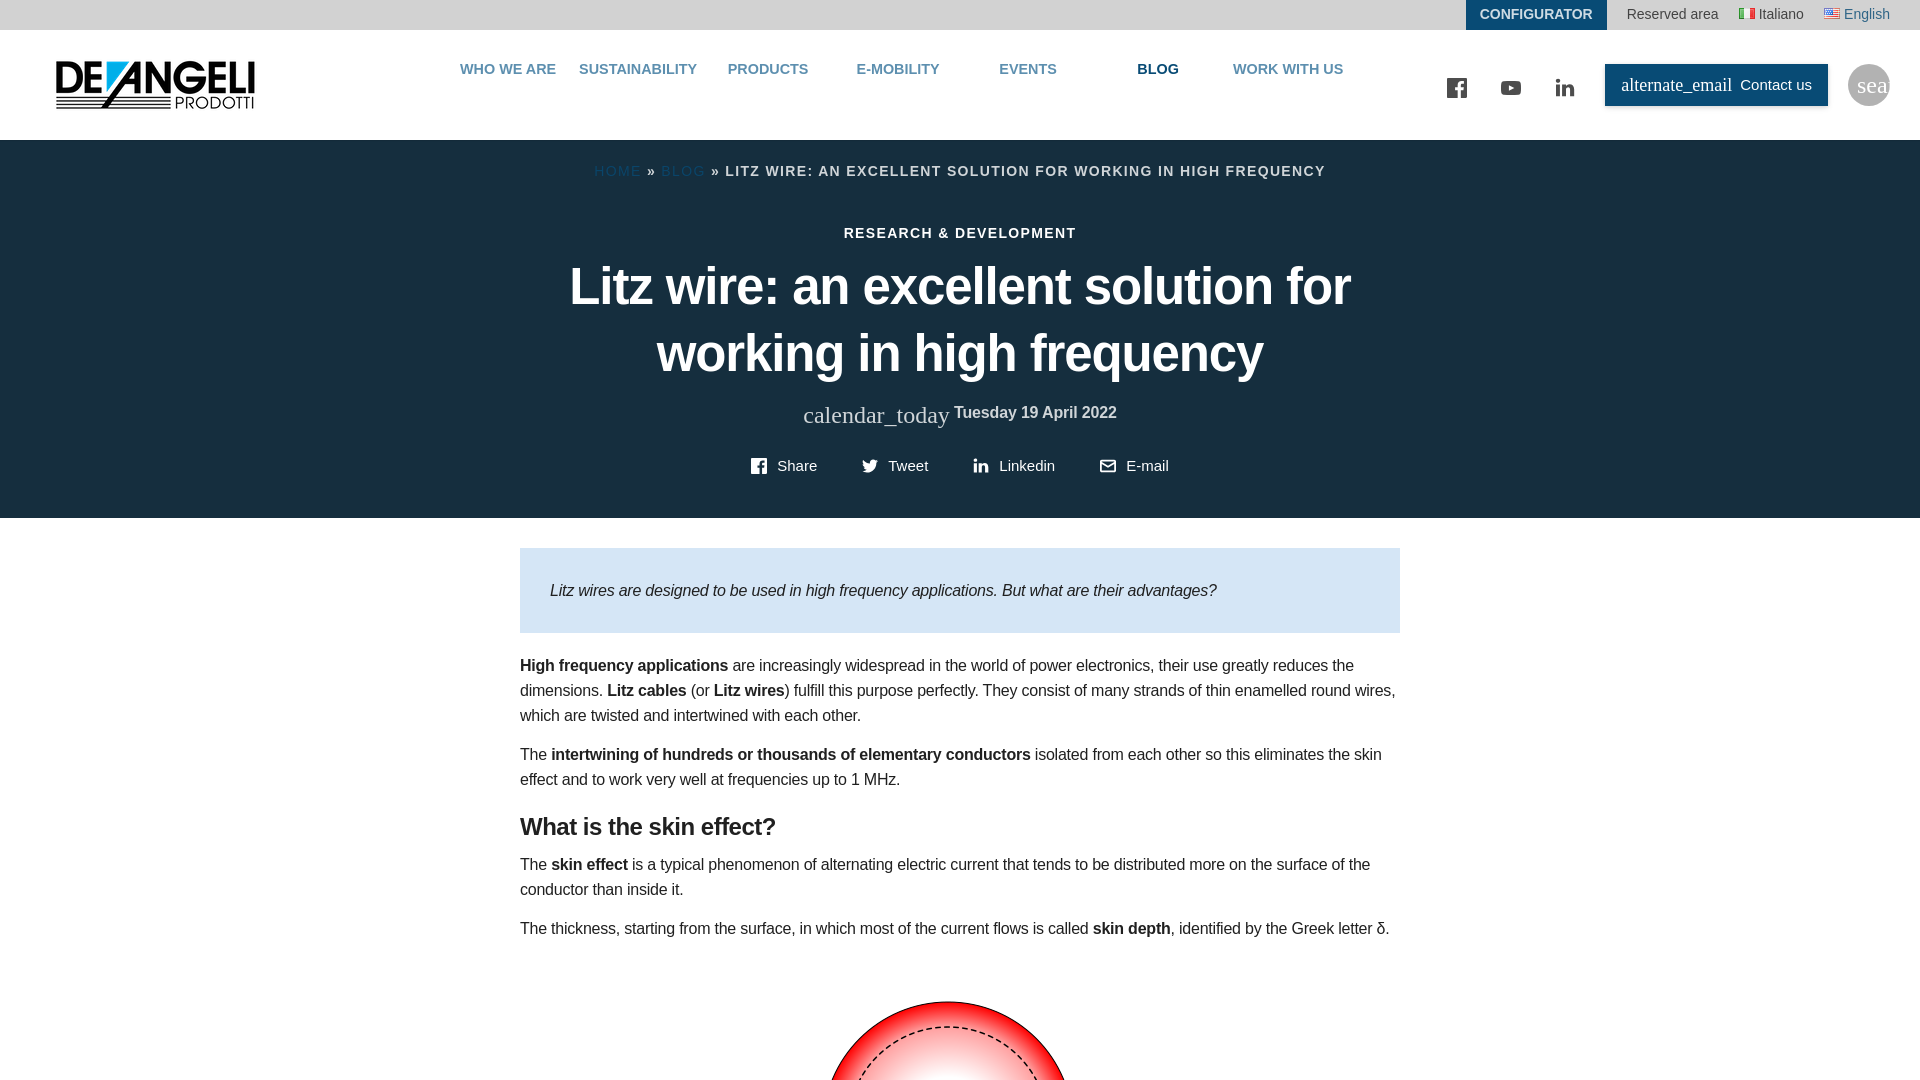 The width and height of the screenshot is (1920, 1080). Describe the element at coordinates (1772, 14) in the screenshot. I see `Italiano` at that location.